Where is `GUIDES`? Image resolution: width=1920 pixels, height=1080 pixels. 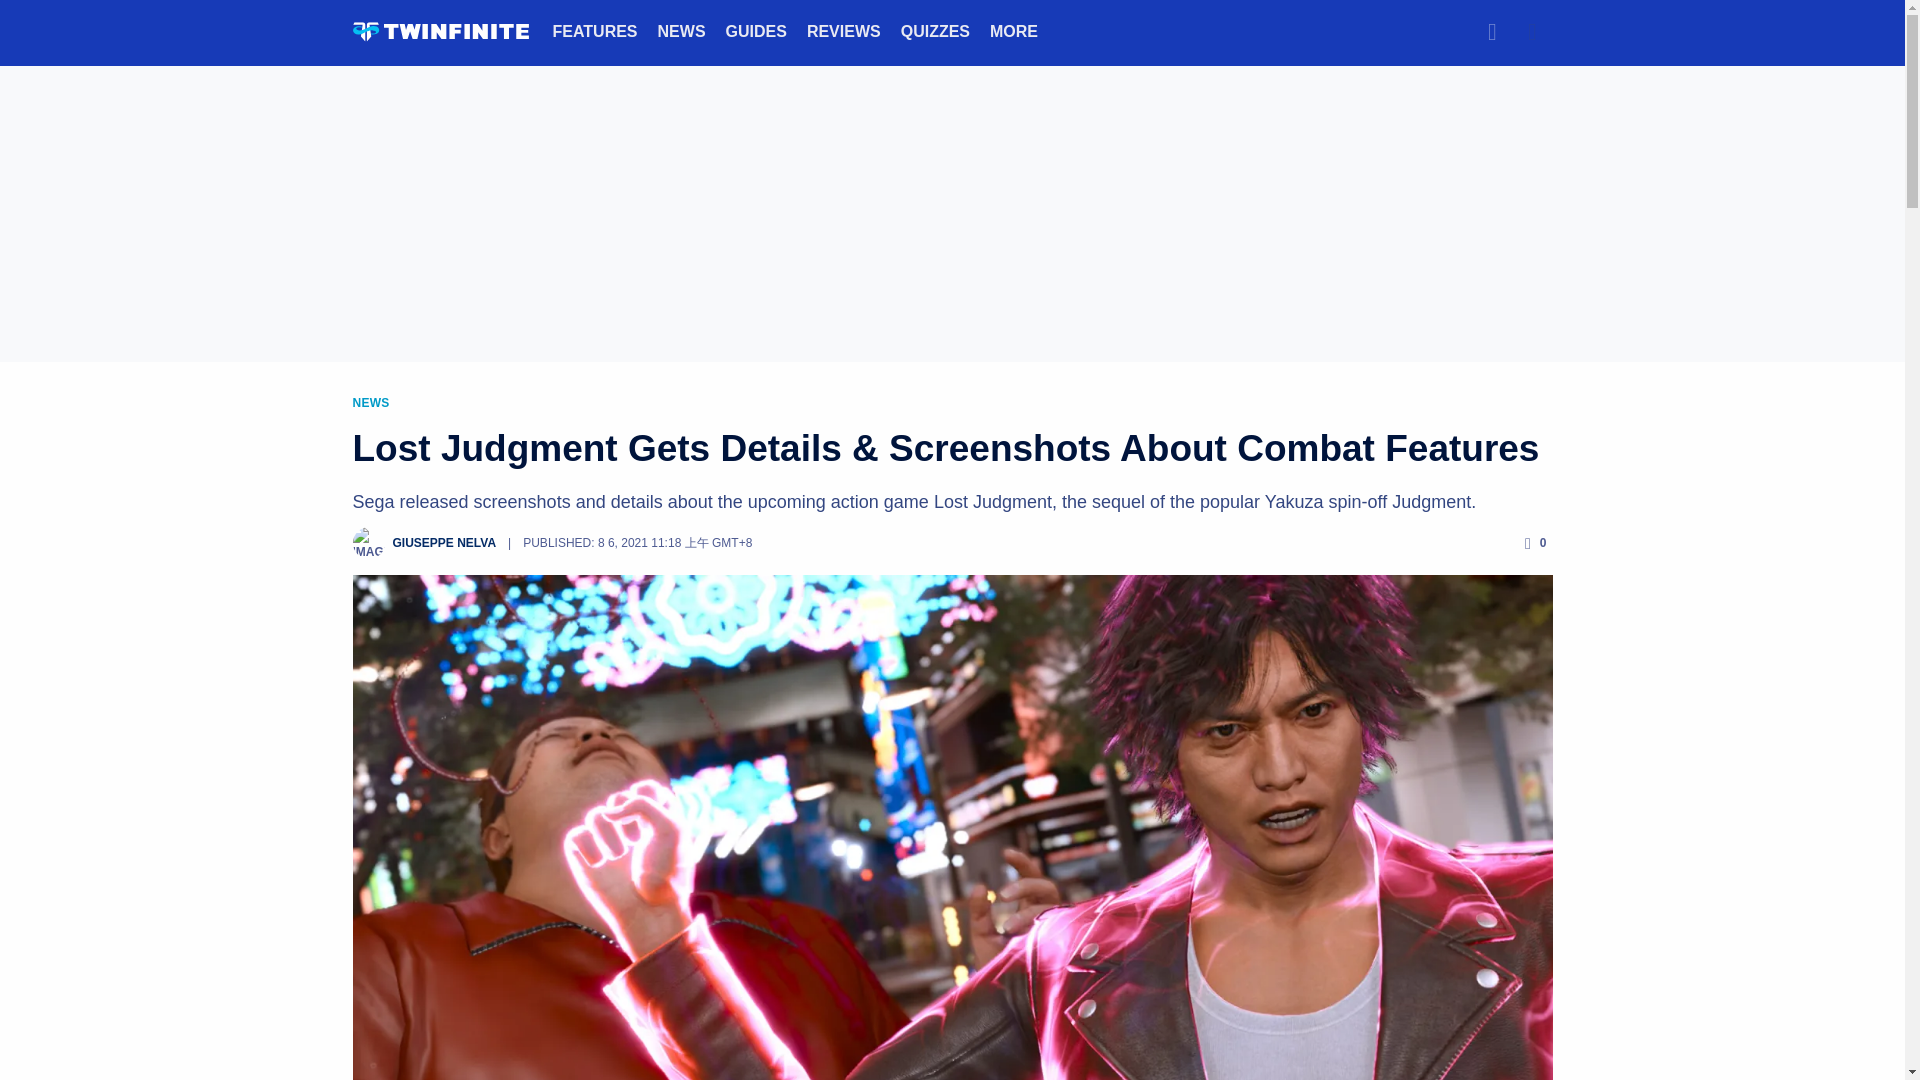 GUIDES is located at coordinates (756, 30).